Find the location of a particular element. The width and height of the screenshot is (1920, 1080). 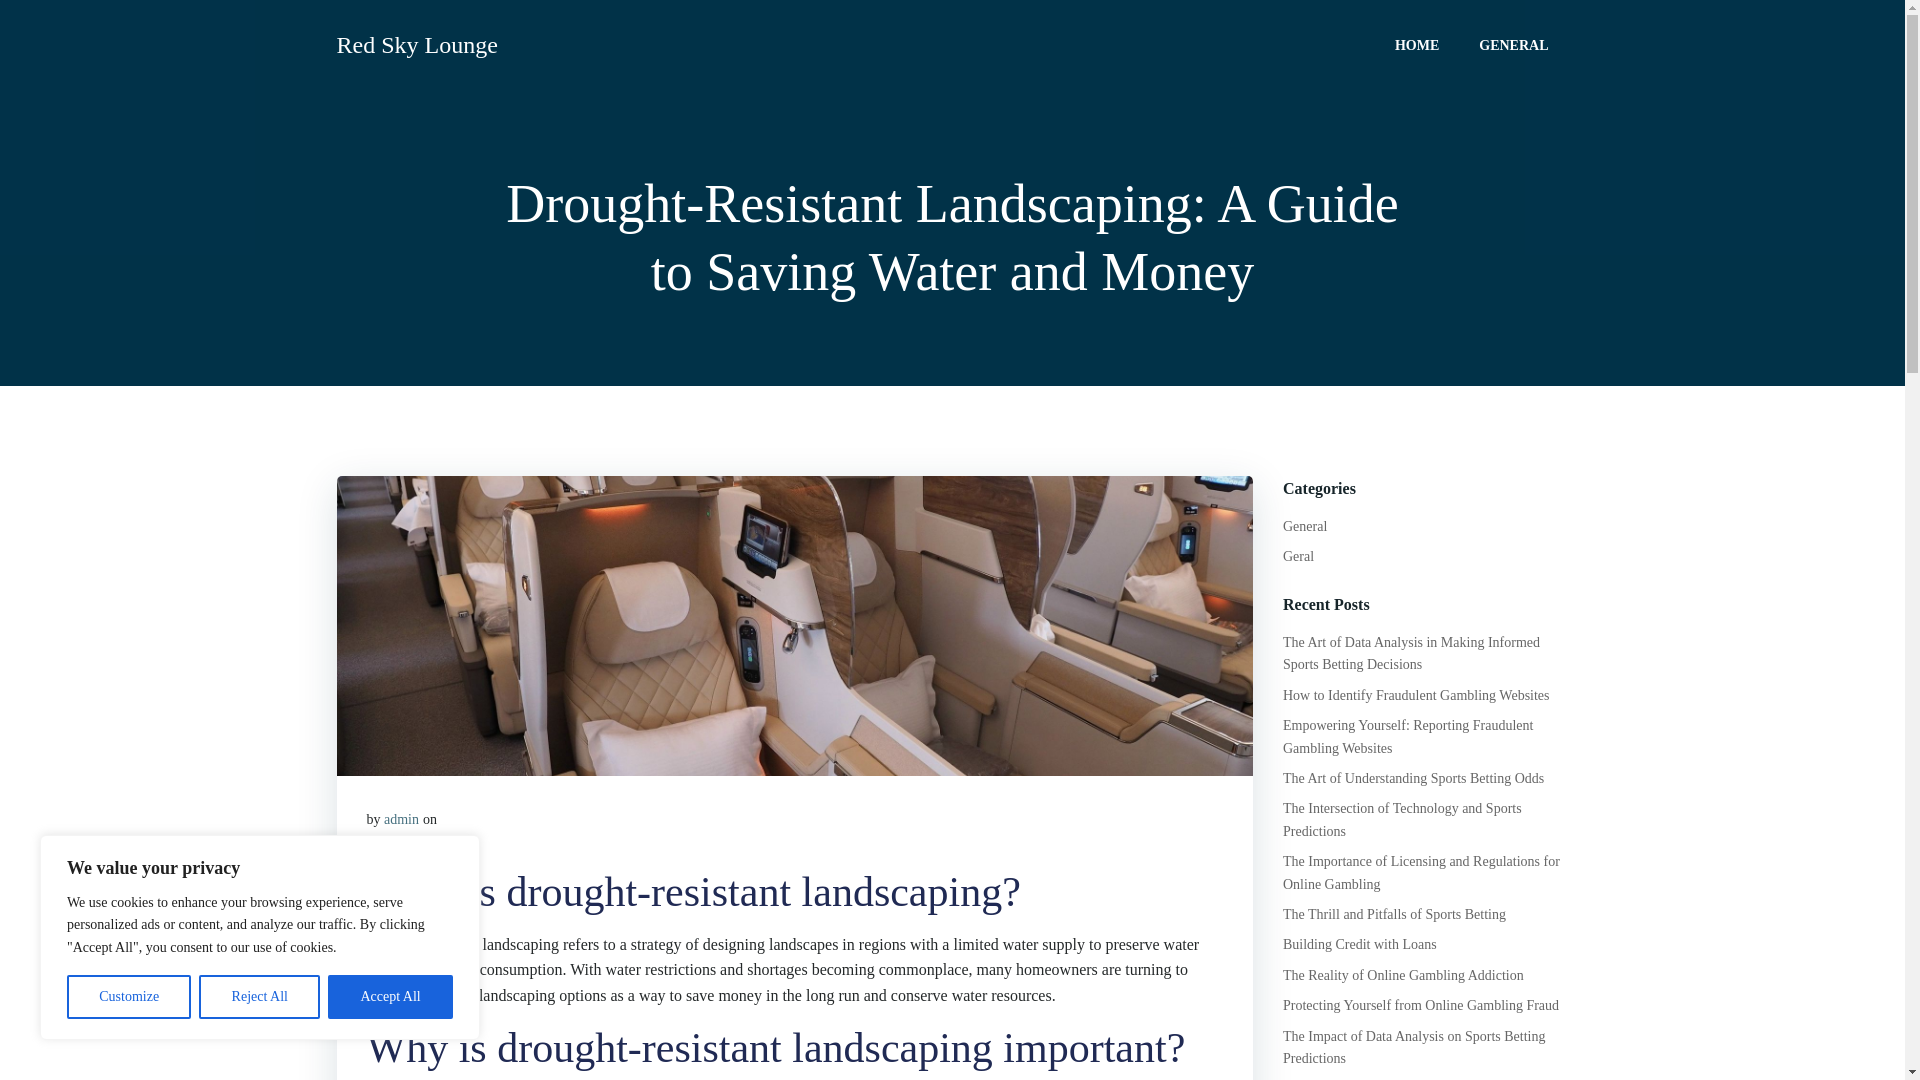

admin is located at coordinates (401, 820).